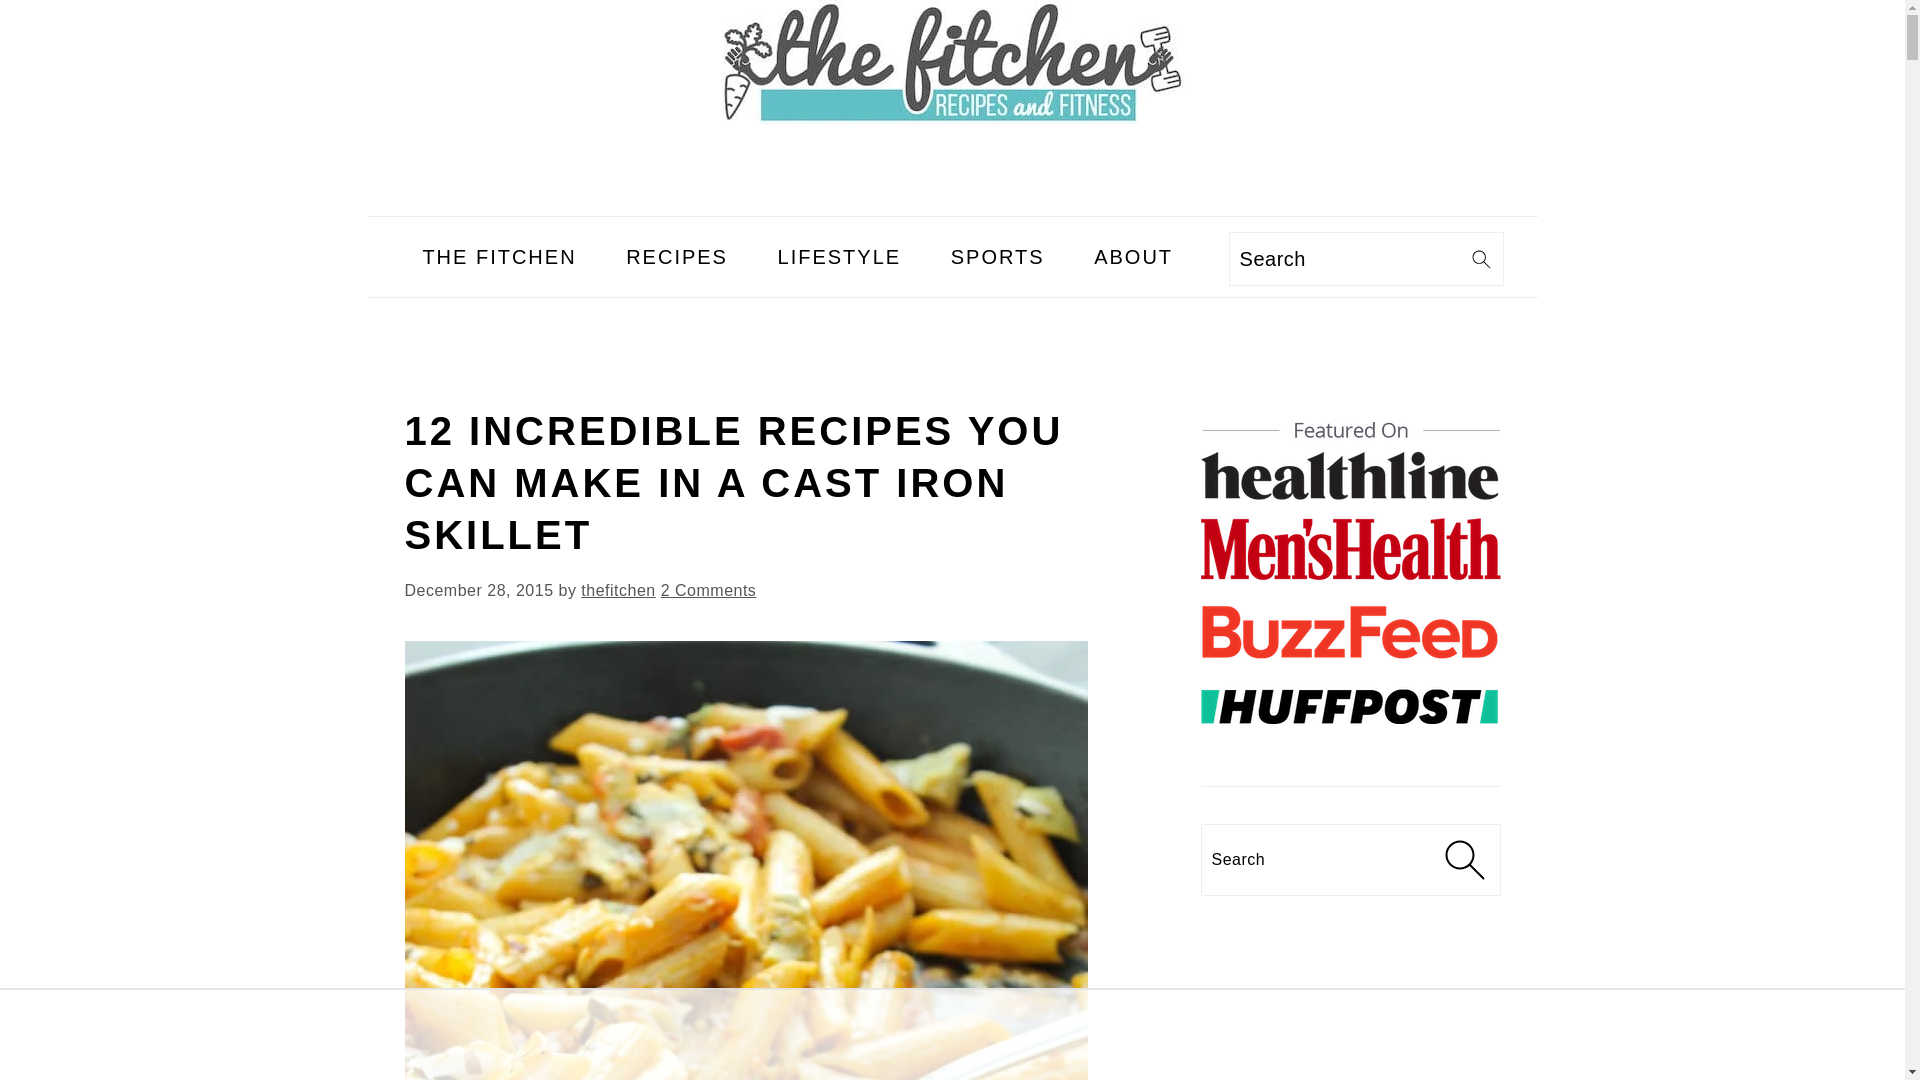 The height and width of the screenshot is (1080, 1920). Describe the element at coordinates (499, 256) in the screenshot. I see `THE FITCHEN` at that location.